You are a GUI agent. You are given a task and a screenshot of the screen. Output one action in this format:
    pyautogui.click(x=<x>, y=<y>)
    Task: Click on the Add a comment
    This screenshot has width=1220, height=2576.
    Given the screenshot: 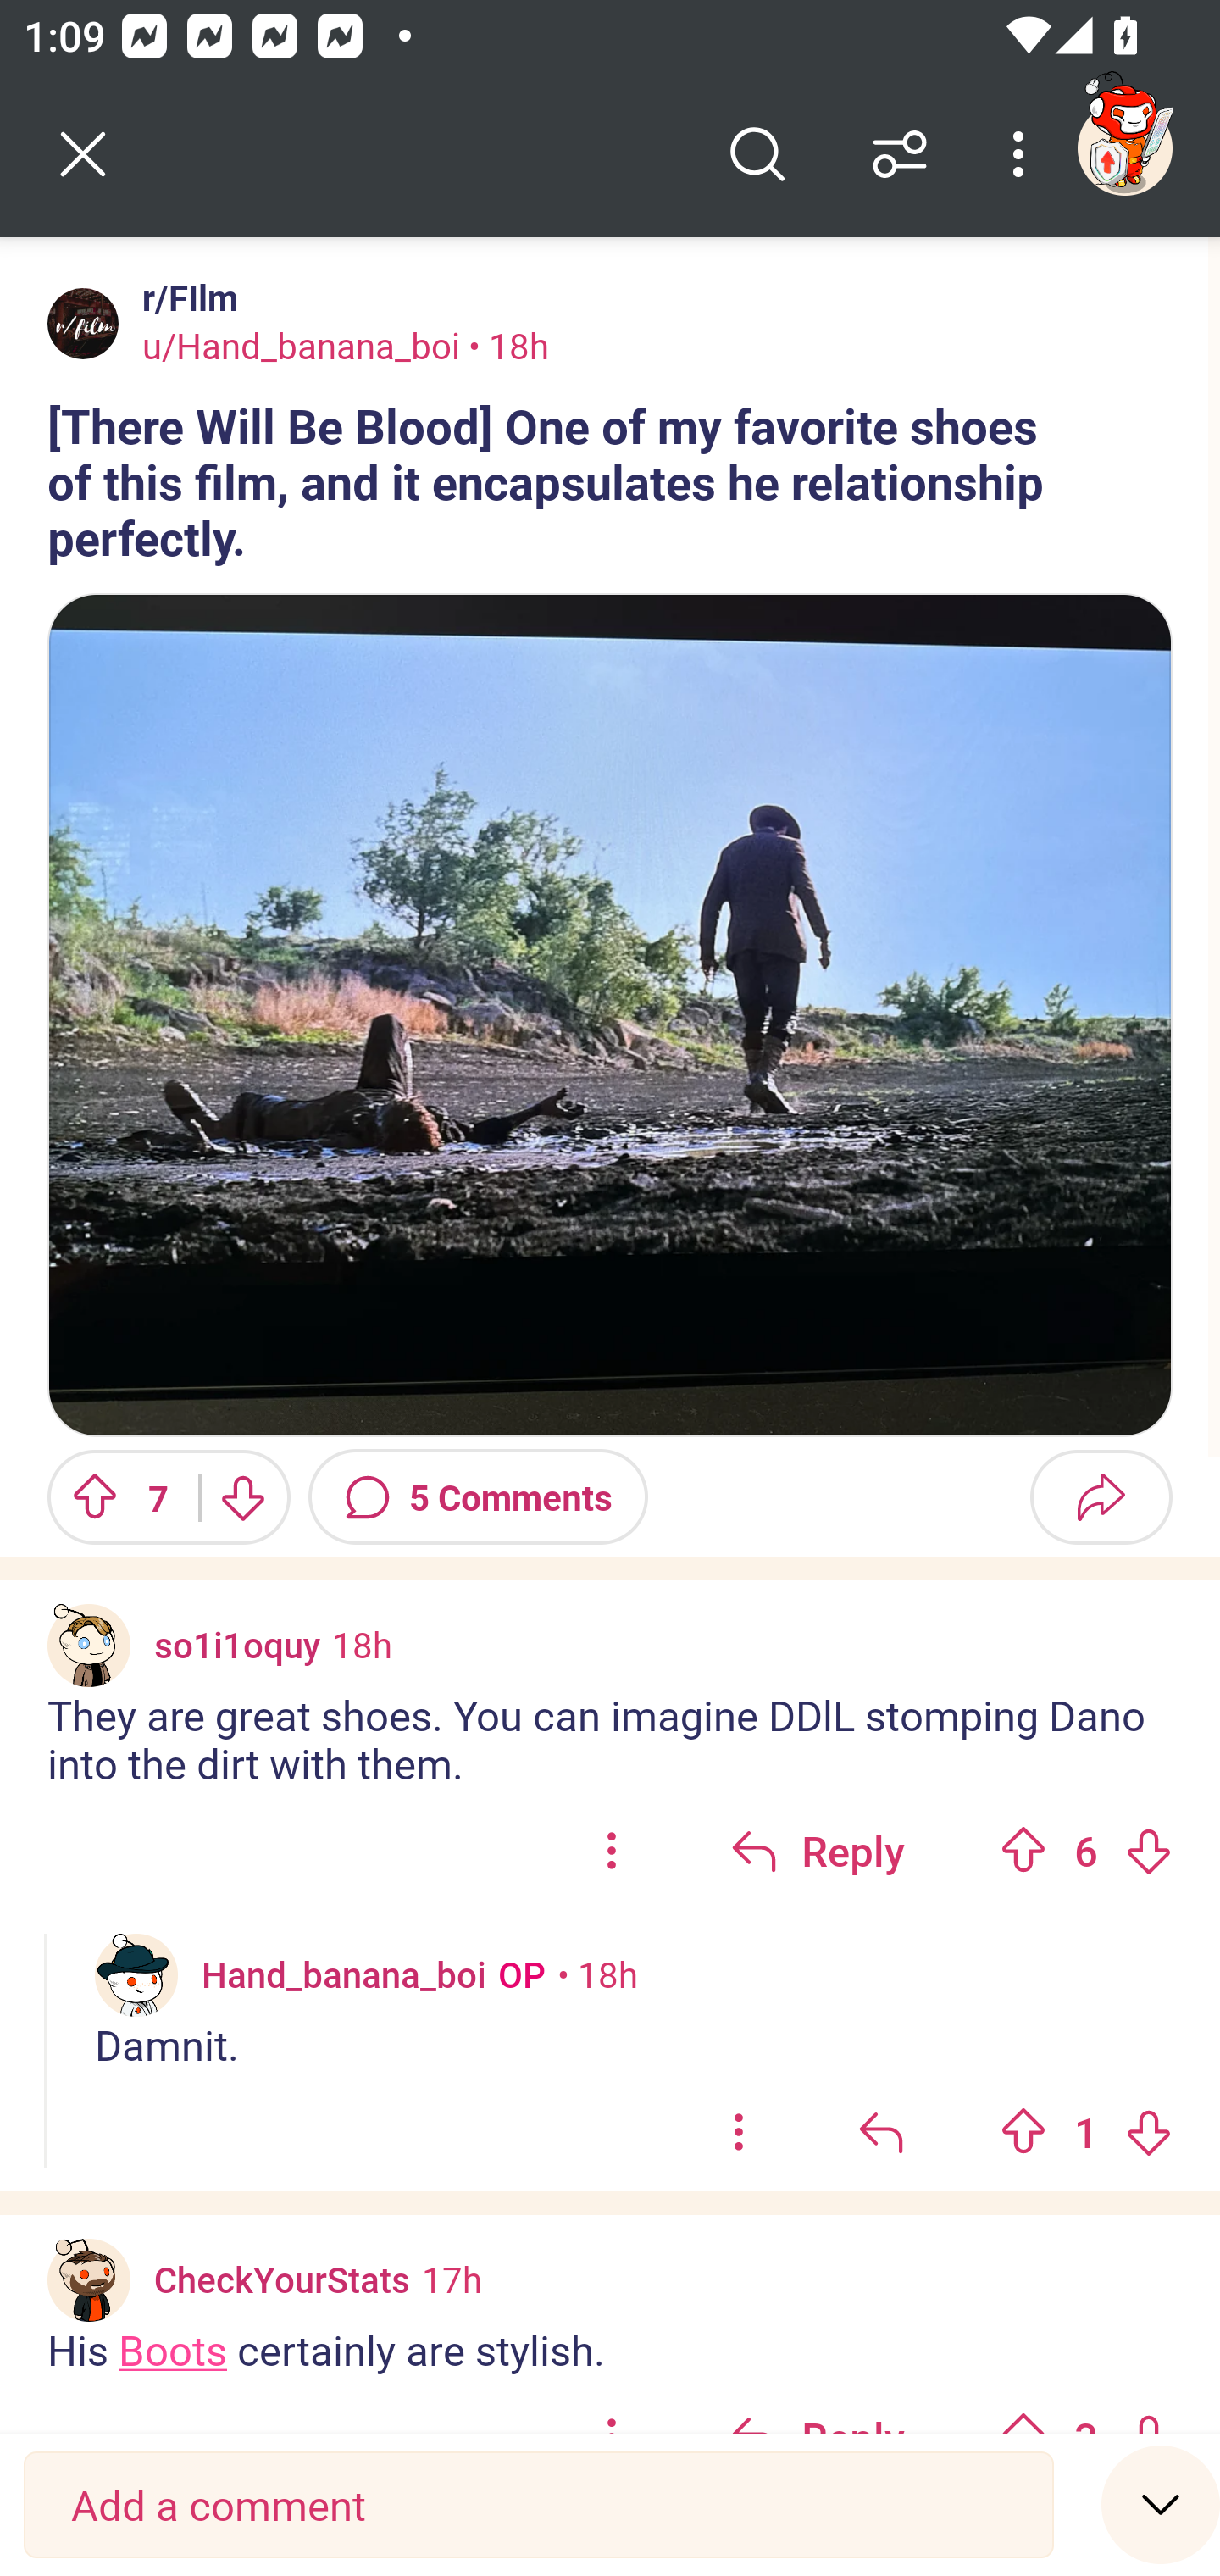 What is the action you would take?
    pyautogui.click(x=539, y=2505)
    